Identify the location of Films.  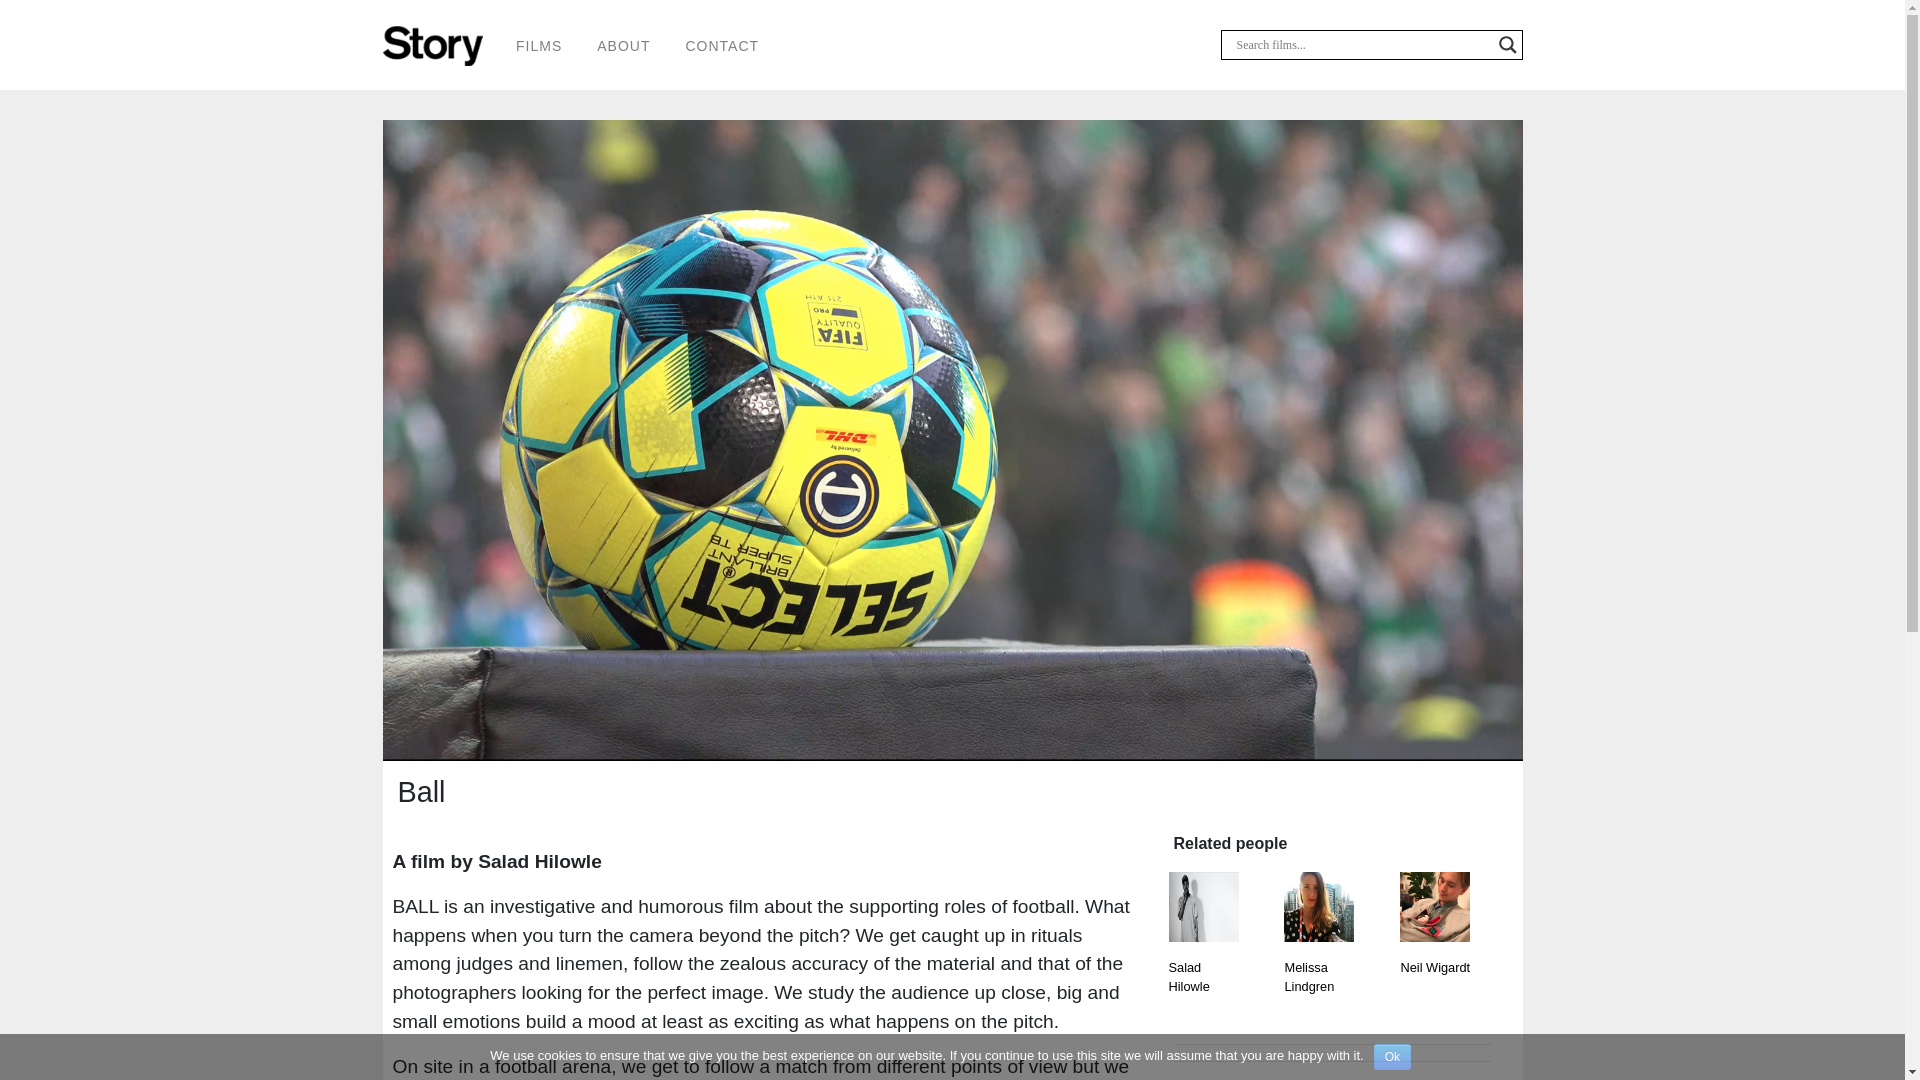
(539, 45).